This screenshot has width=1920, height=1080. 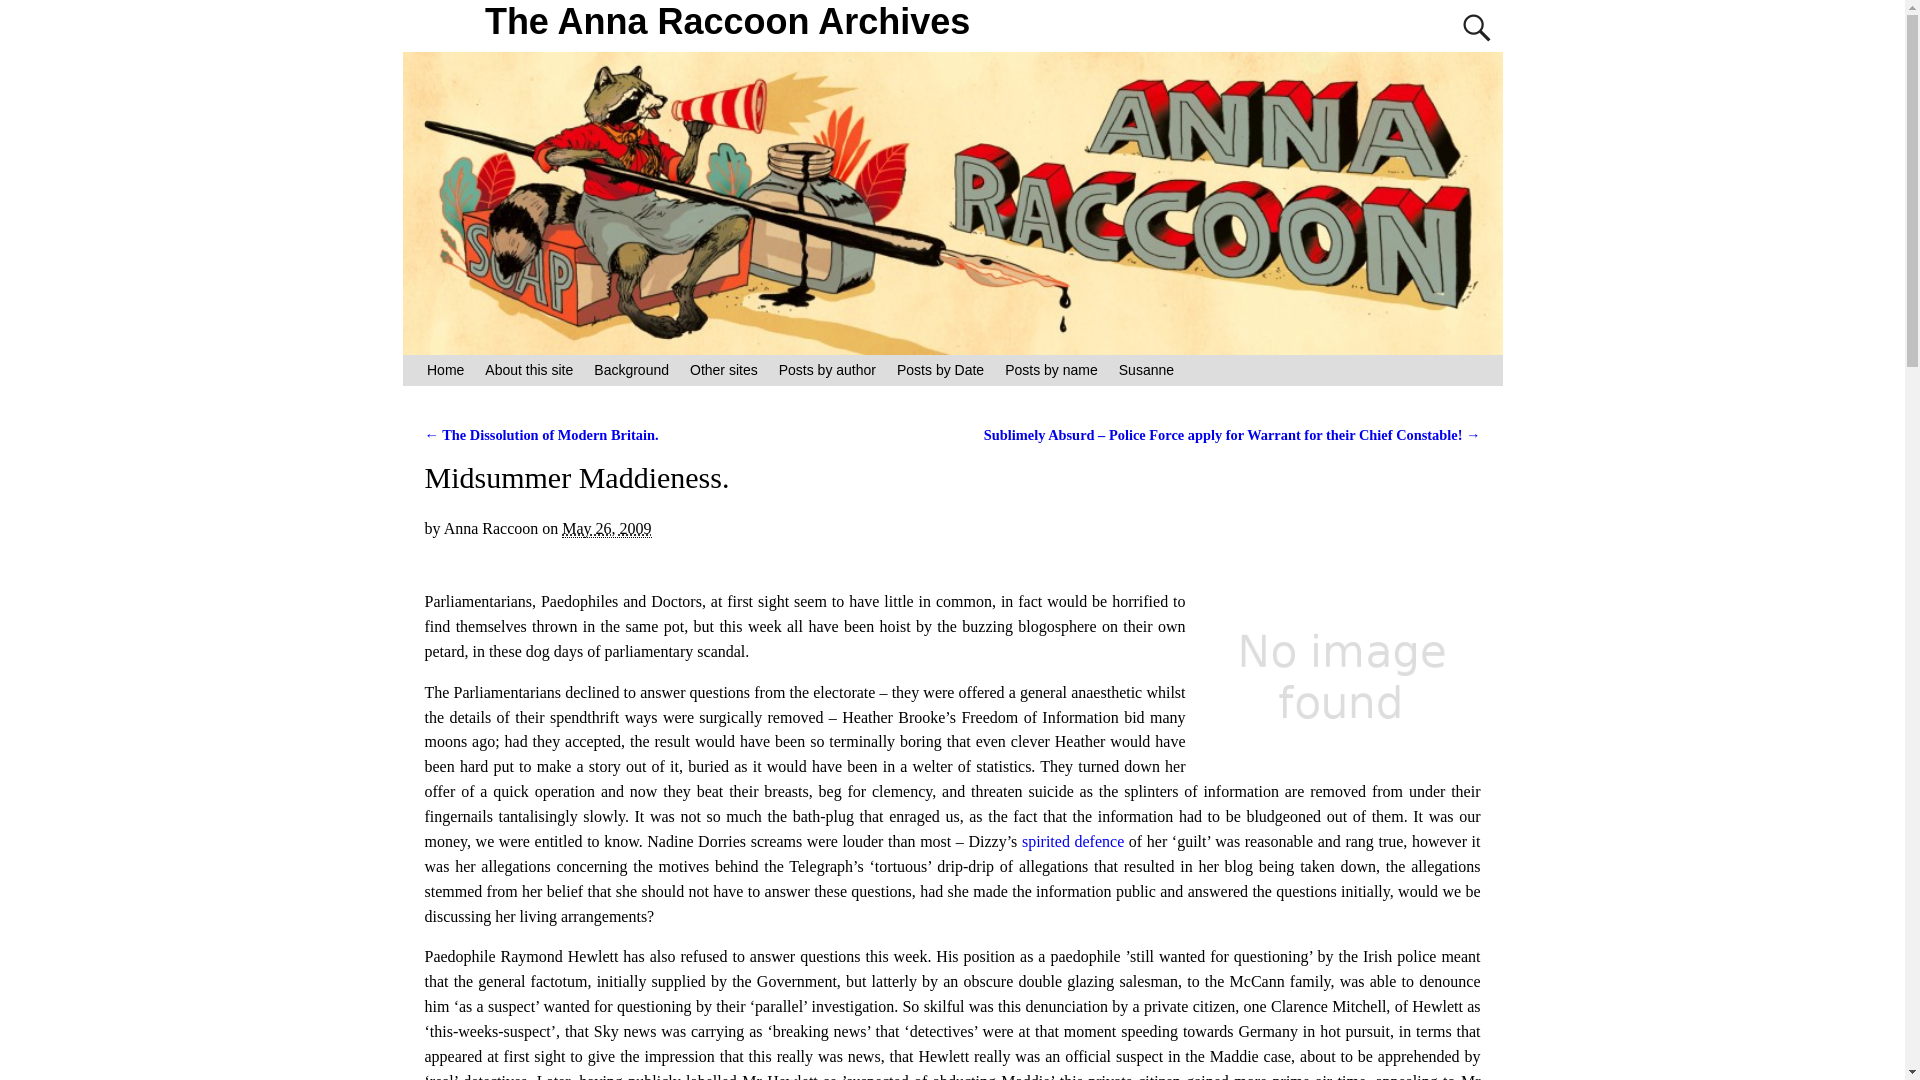 What do you see at coordinates (1074, 840) in the screenshot?
I see `spirited defence` at bounding box center [1074, 840].